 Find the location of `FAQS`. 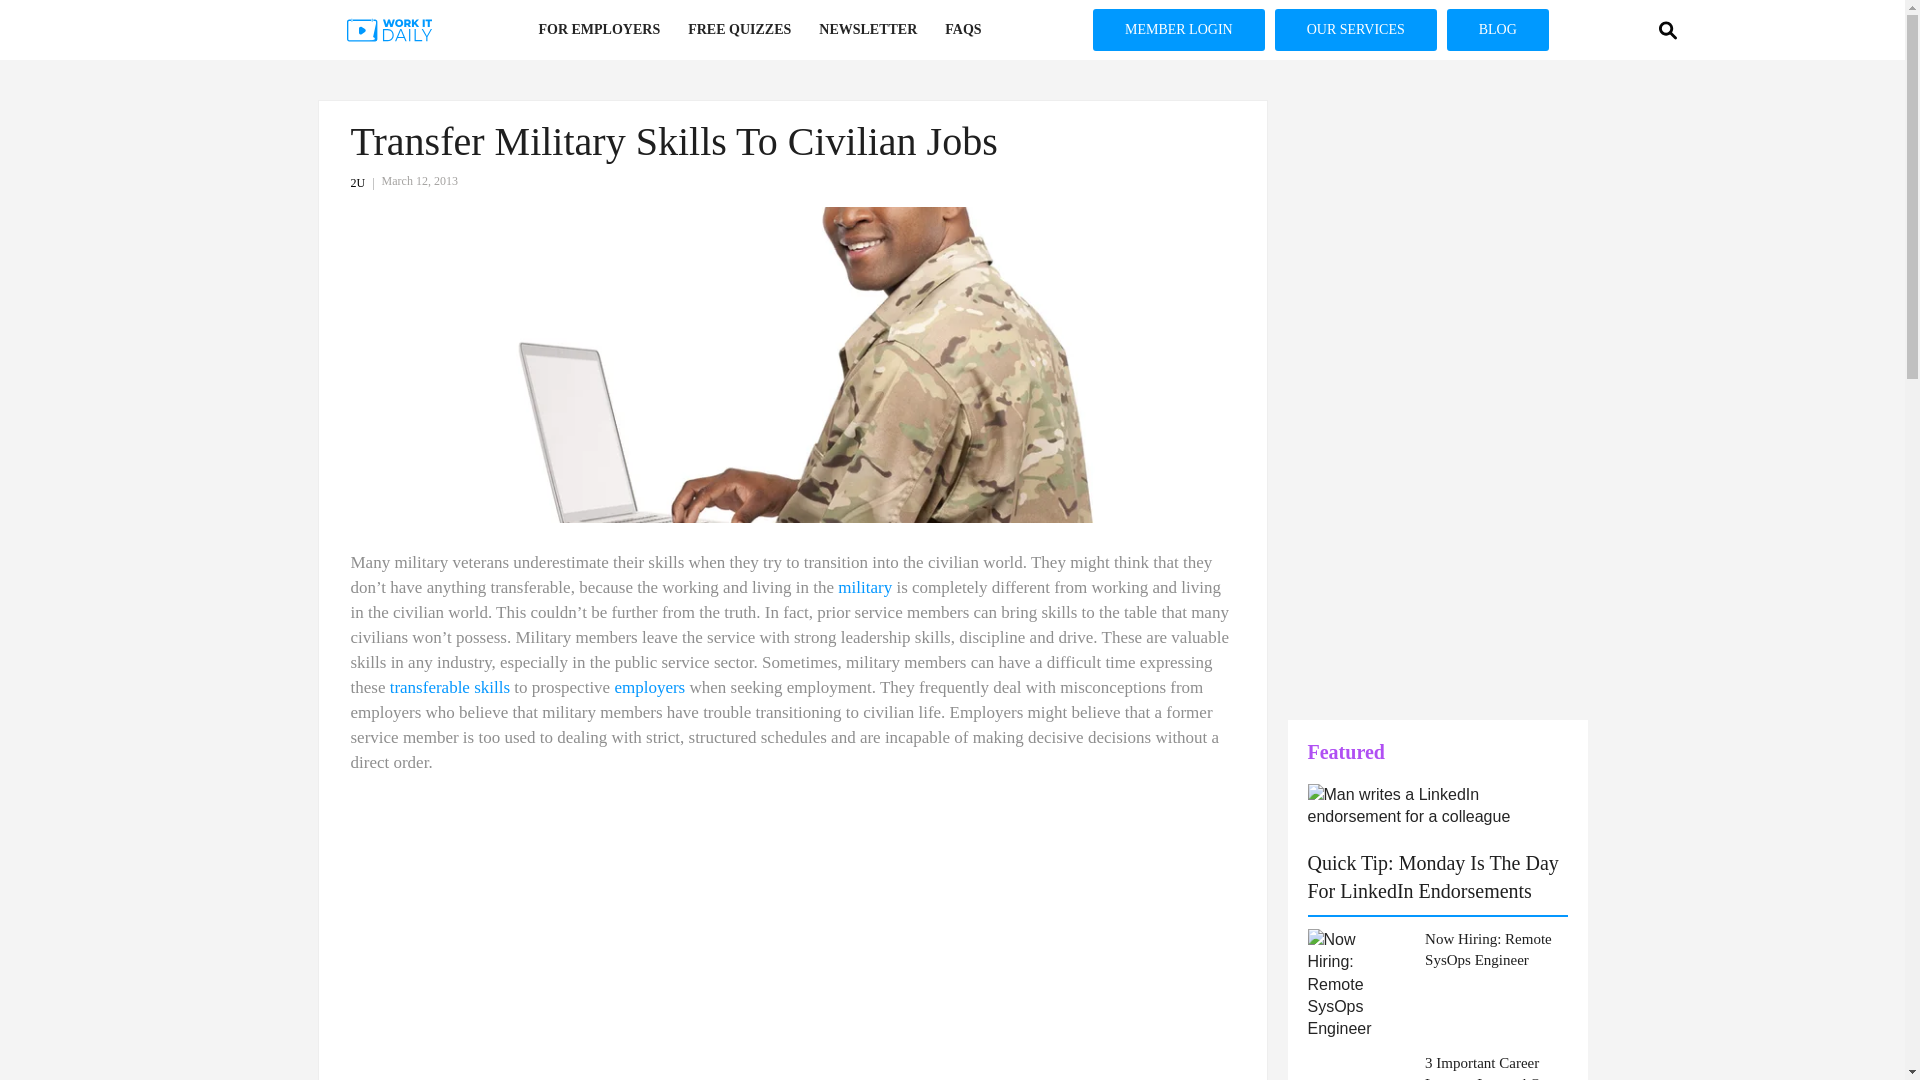

FAQS is located at coordinates (962, 30).